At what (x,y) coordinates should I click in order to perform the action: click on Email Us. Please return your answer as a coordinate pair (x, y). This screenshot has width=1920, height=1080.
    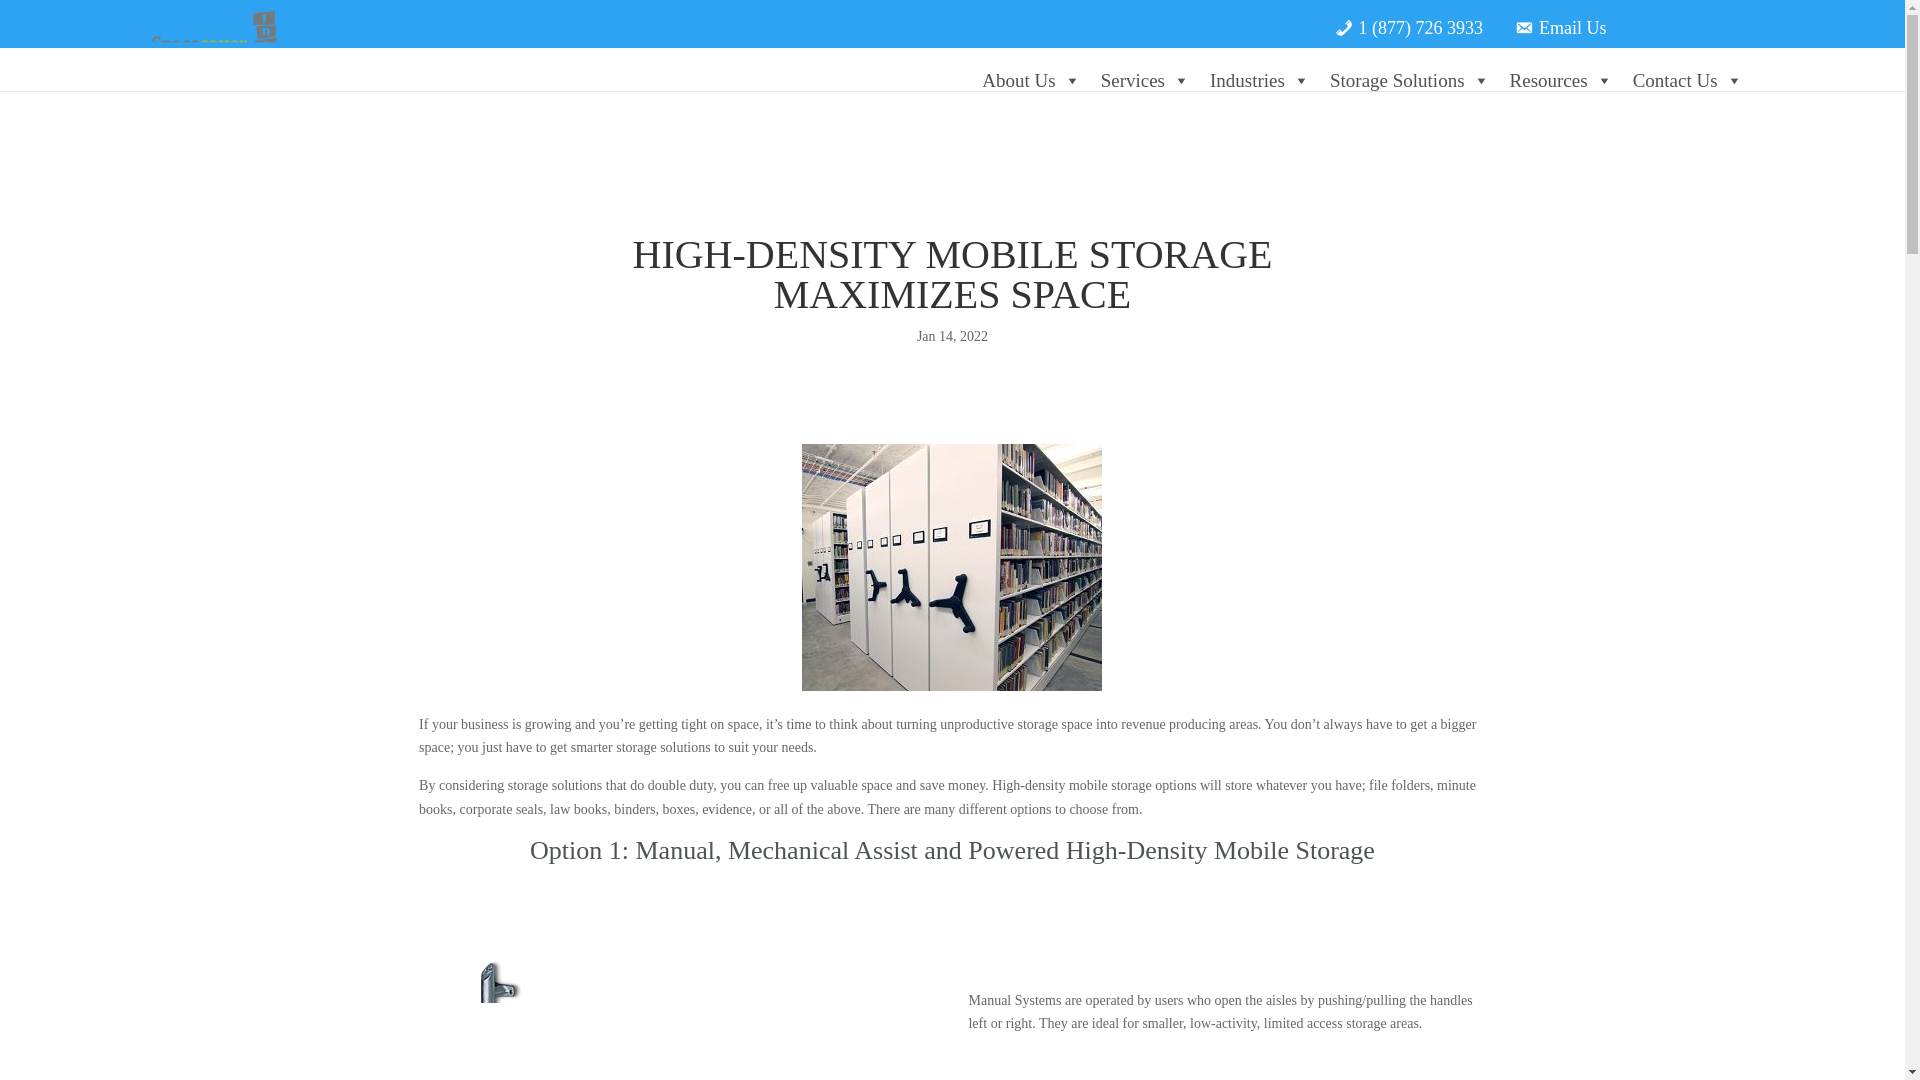
    Looking at the image, I should click on (1560, 20).